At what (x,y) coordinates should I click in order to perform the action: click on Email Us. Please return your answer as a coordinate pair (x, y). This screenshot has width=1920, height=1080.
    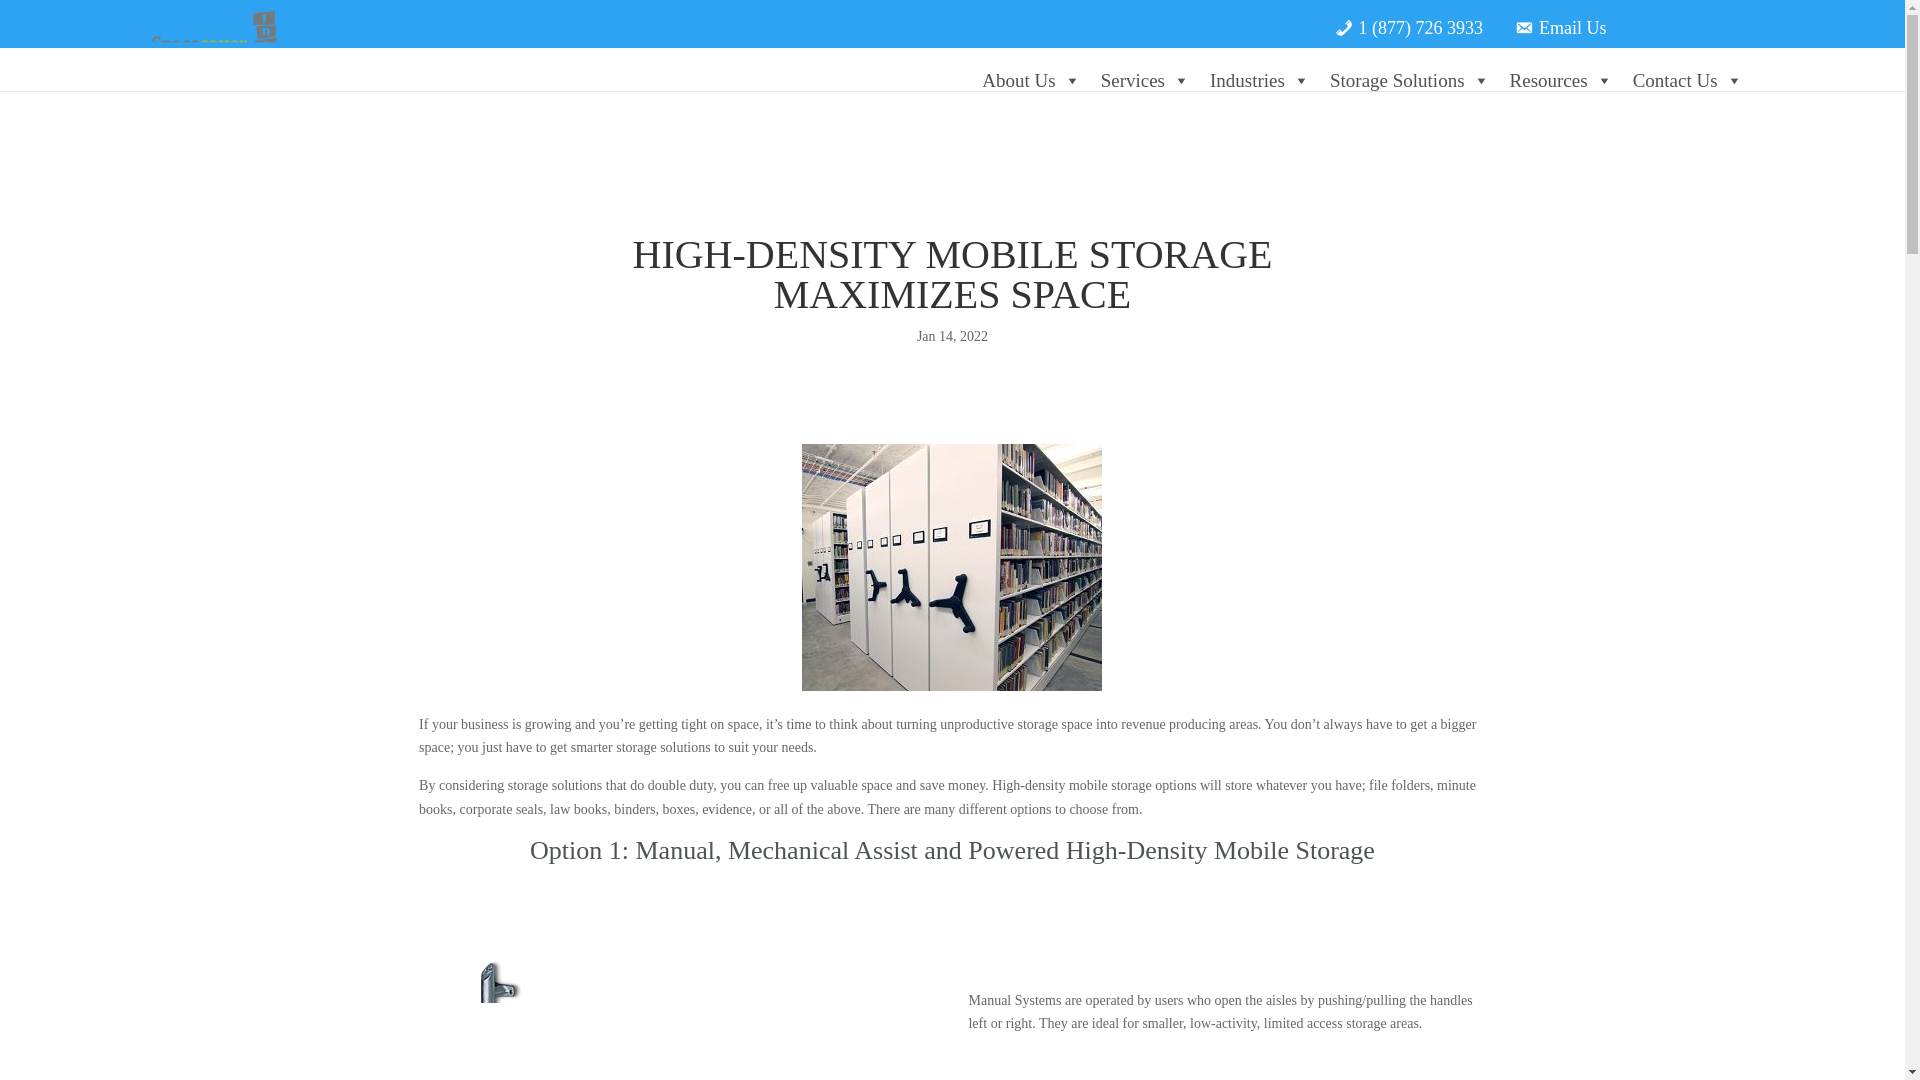
    Looking at the image, I should click on (1560, 20).